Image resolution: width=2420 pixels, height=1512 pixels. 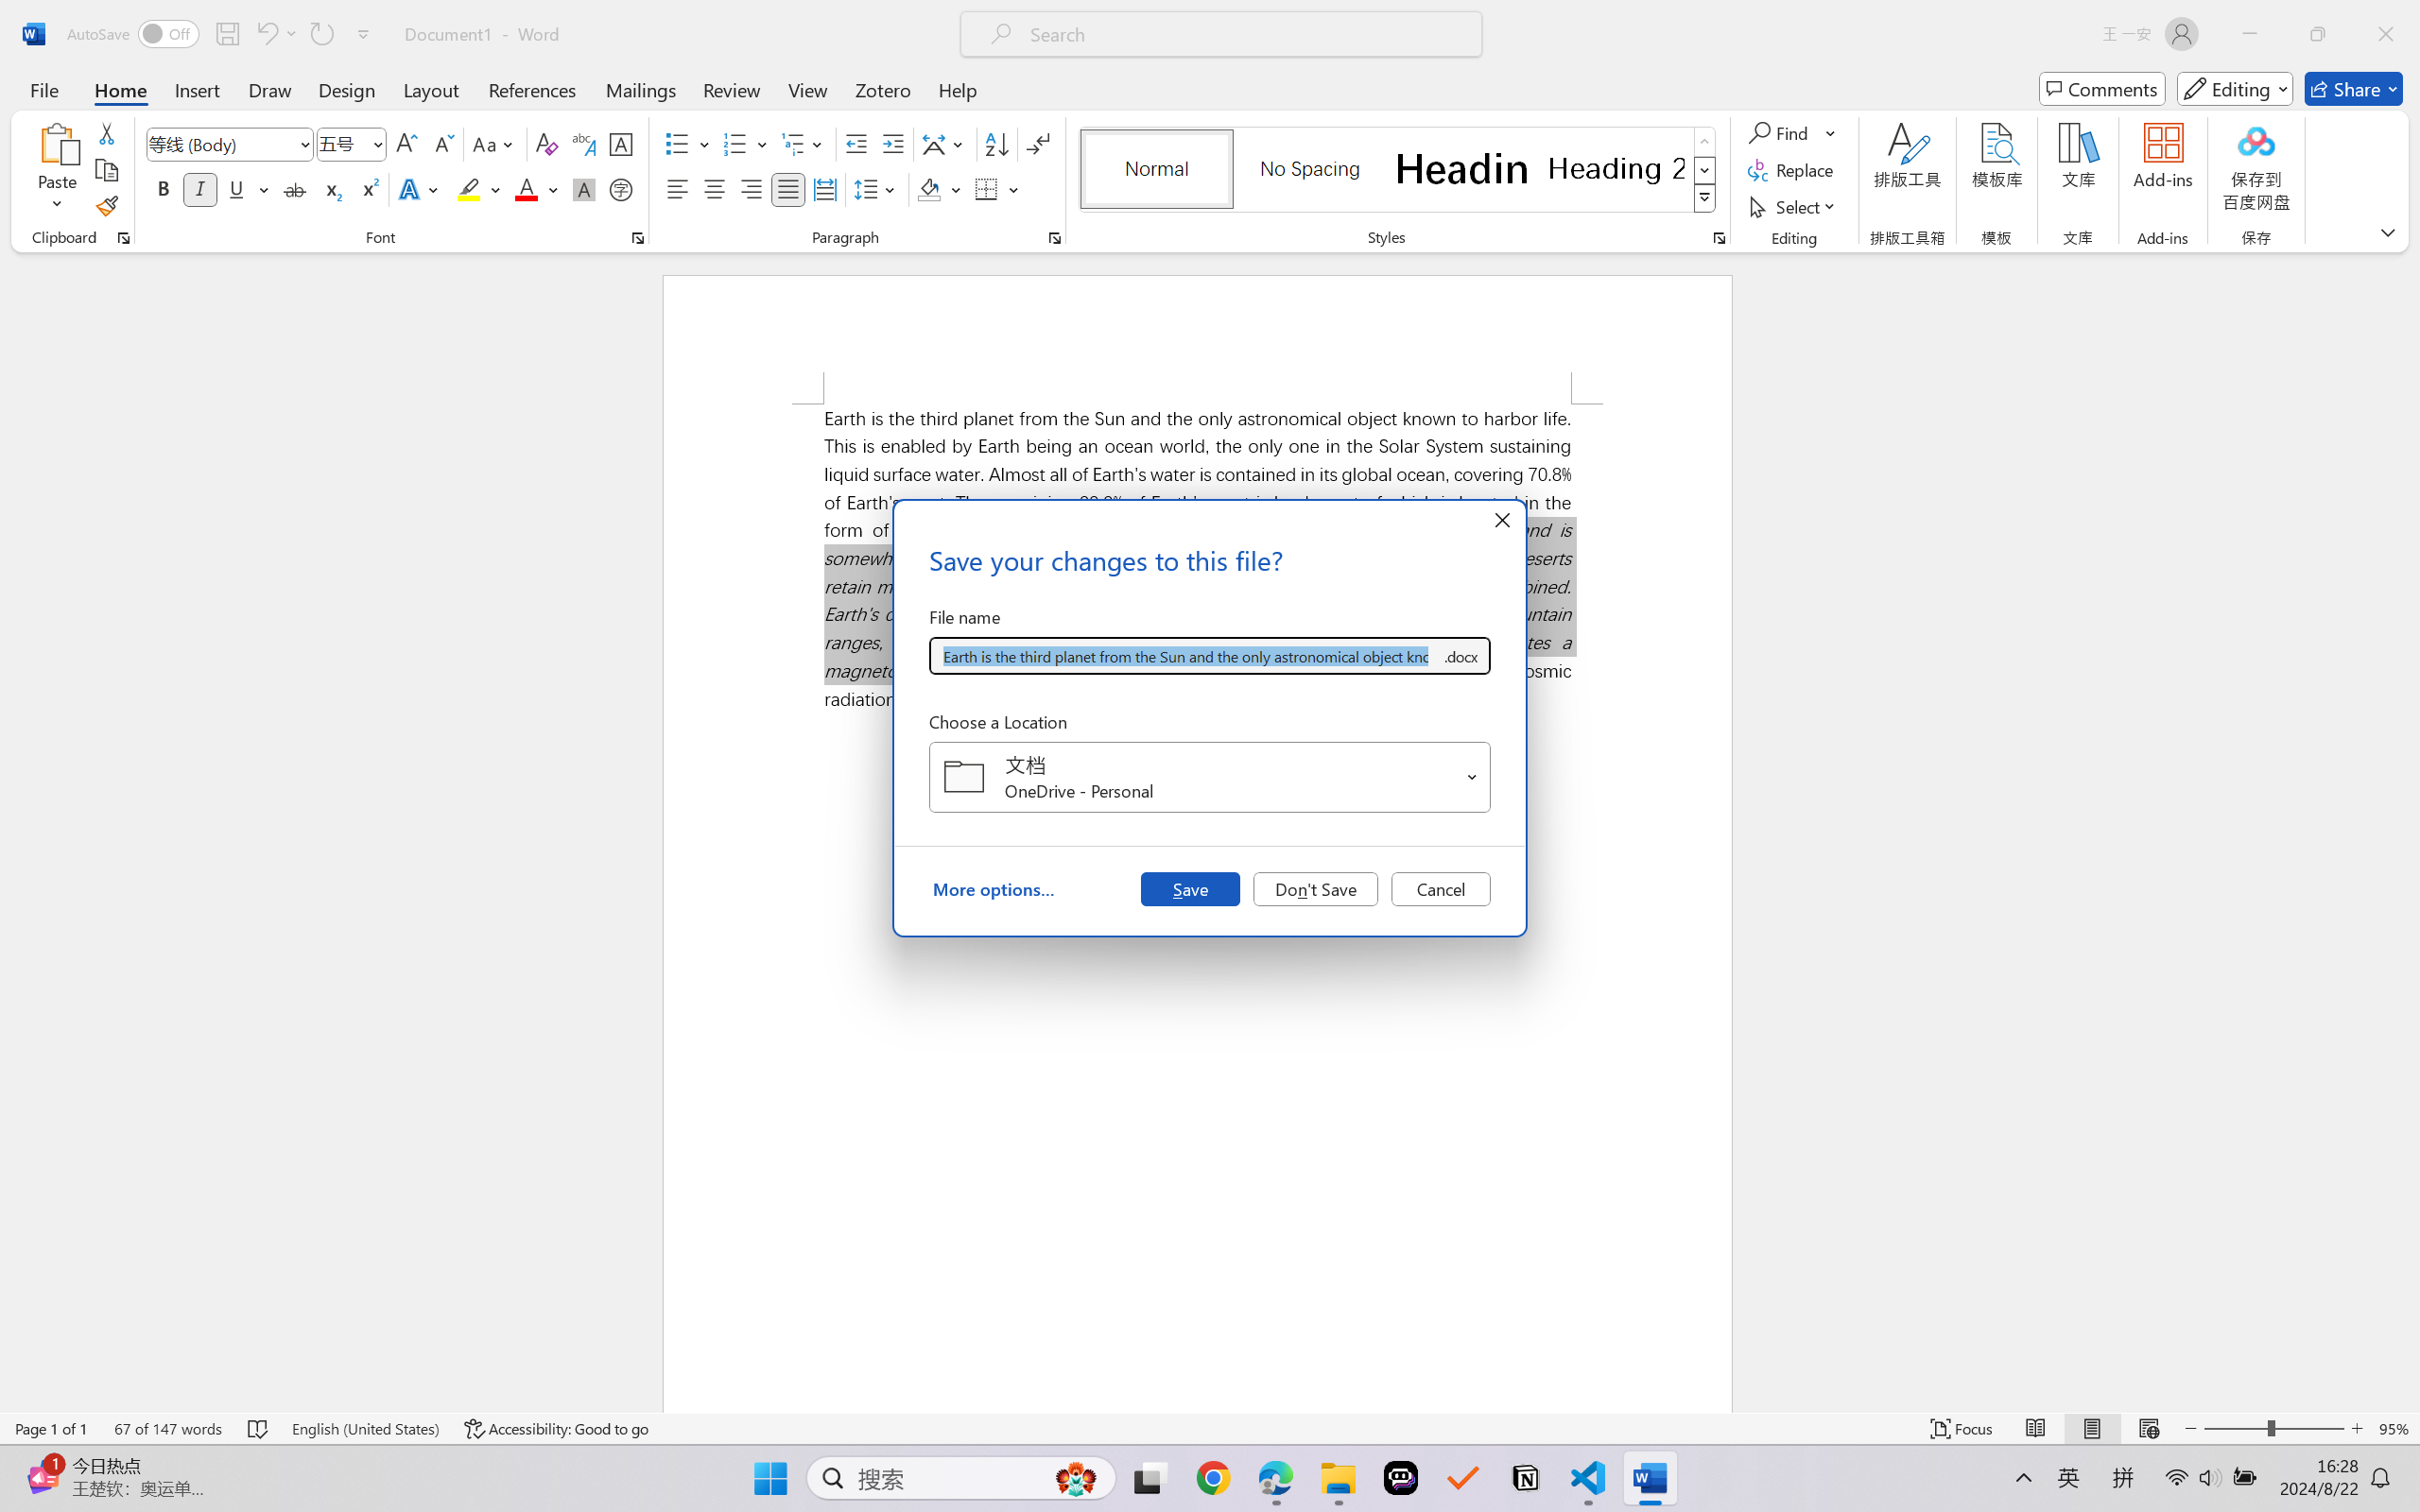 What do you see at coordinates (106, 206) in the screenshot?
I see `Format Painter` at bounding box center [106, 206].